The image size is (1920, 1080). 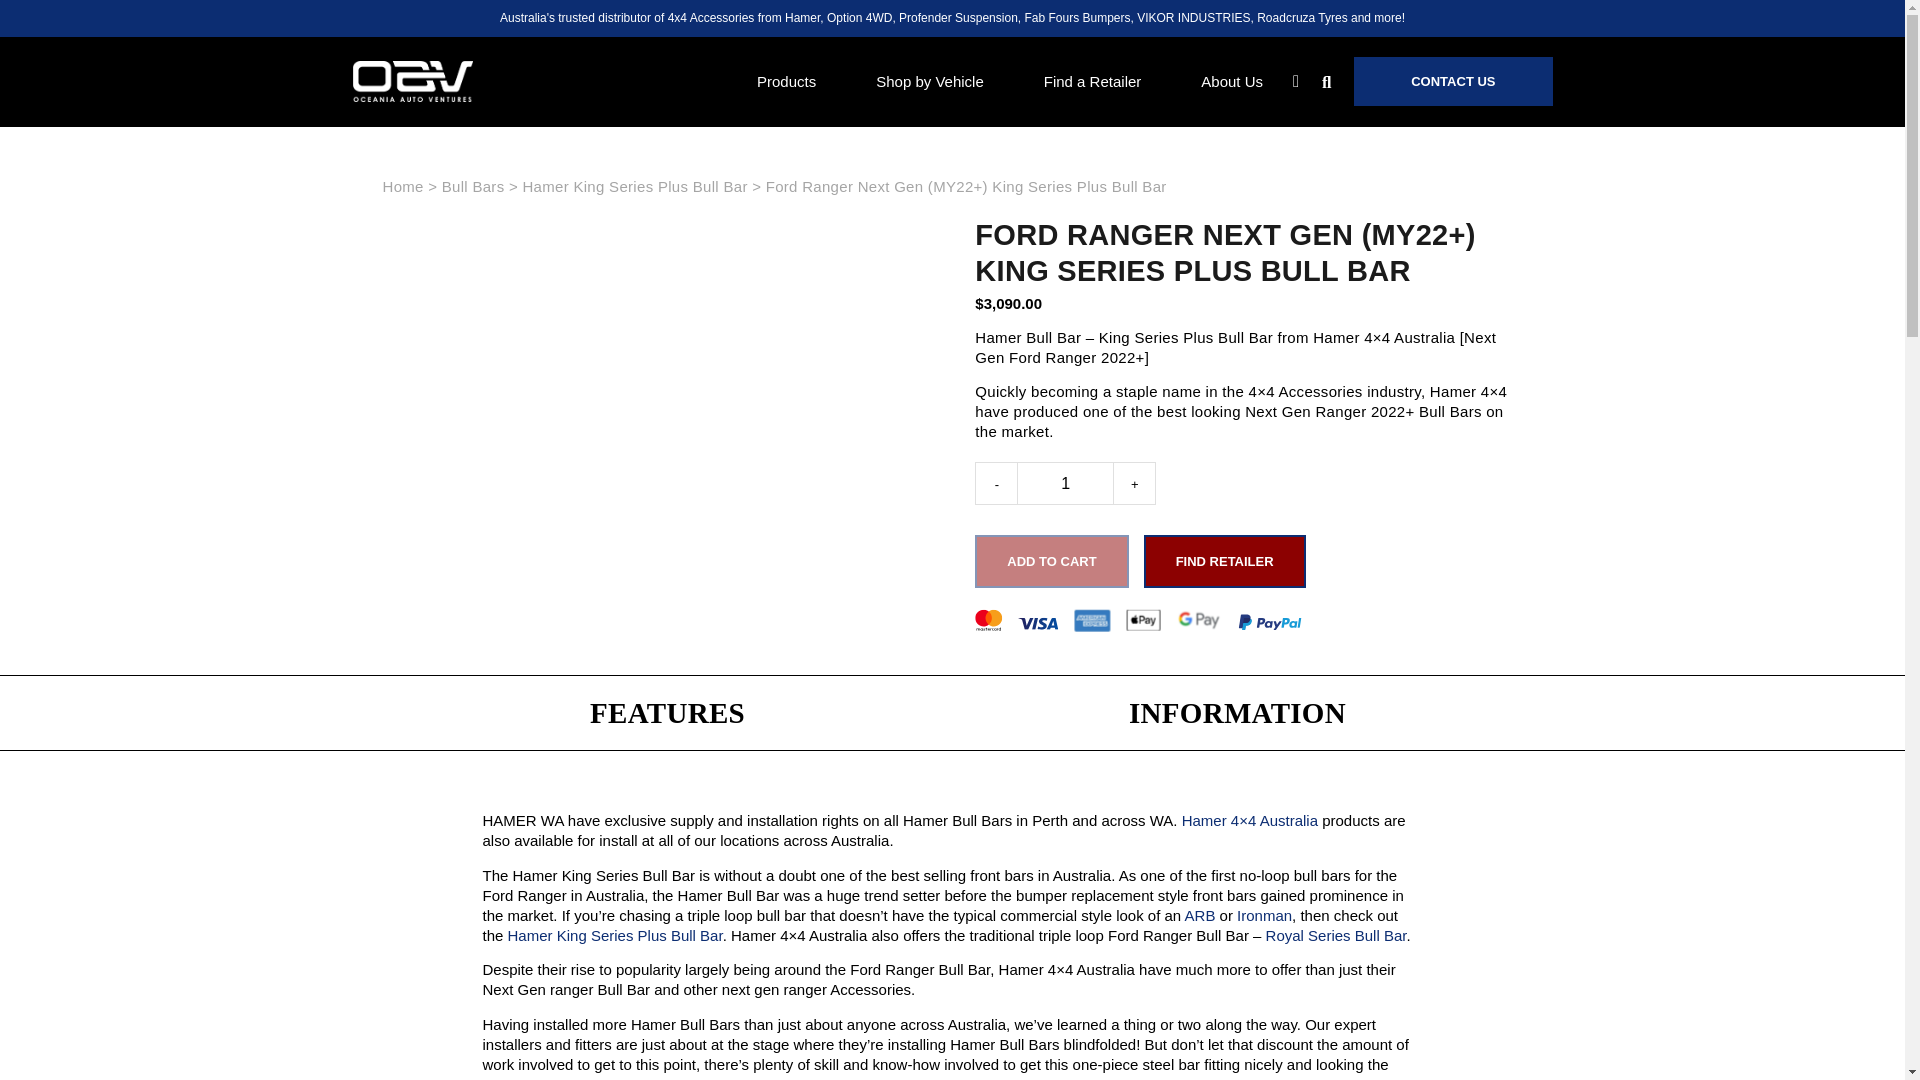 What do you see at coordinates (1200, 916) in the screenshot?
I see `ARB` at bounding box center [1200, 916].